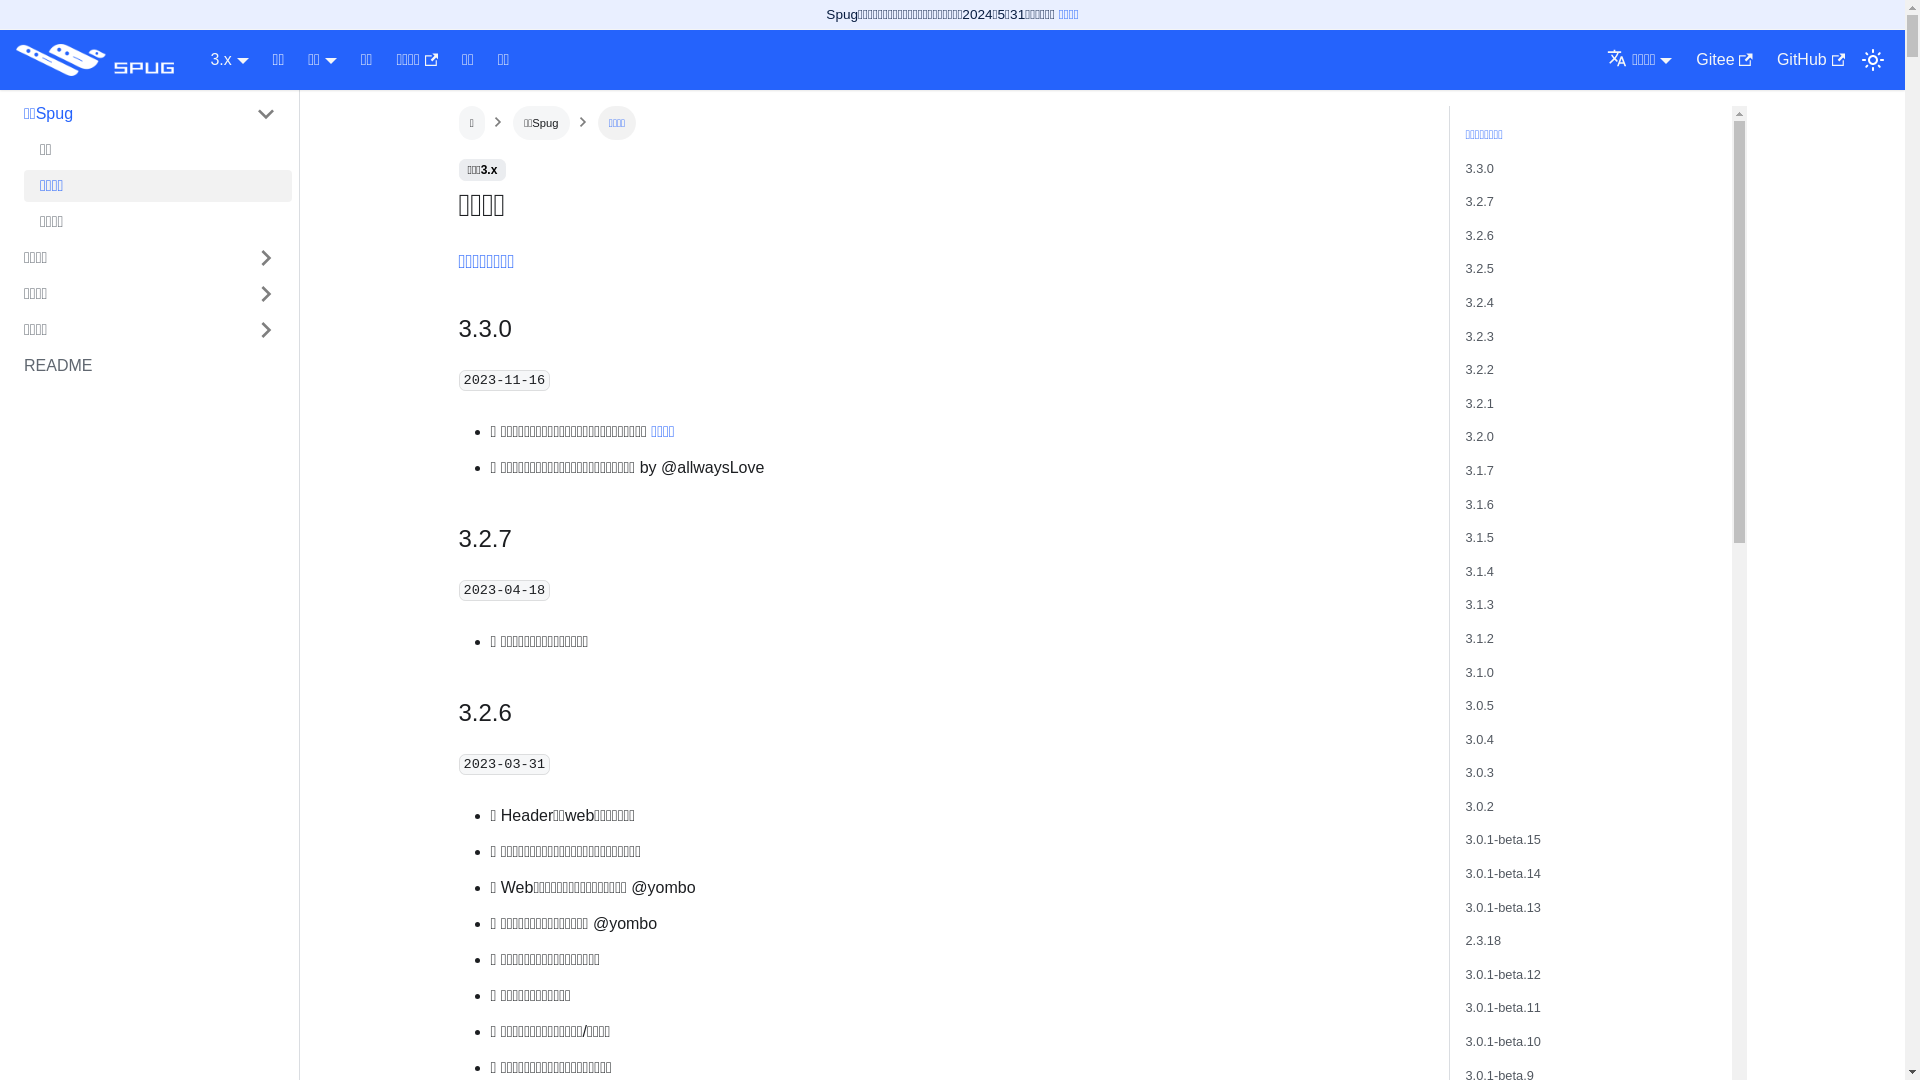  Describe the element at coordinates (1504, 874) in the screenshot. I see `3.0.1-beta.14` at that location.